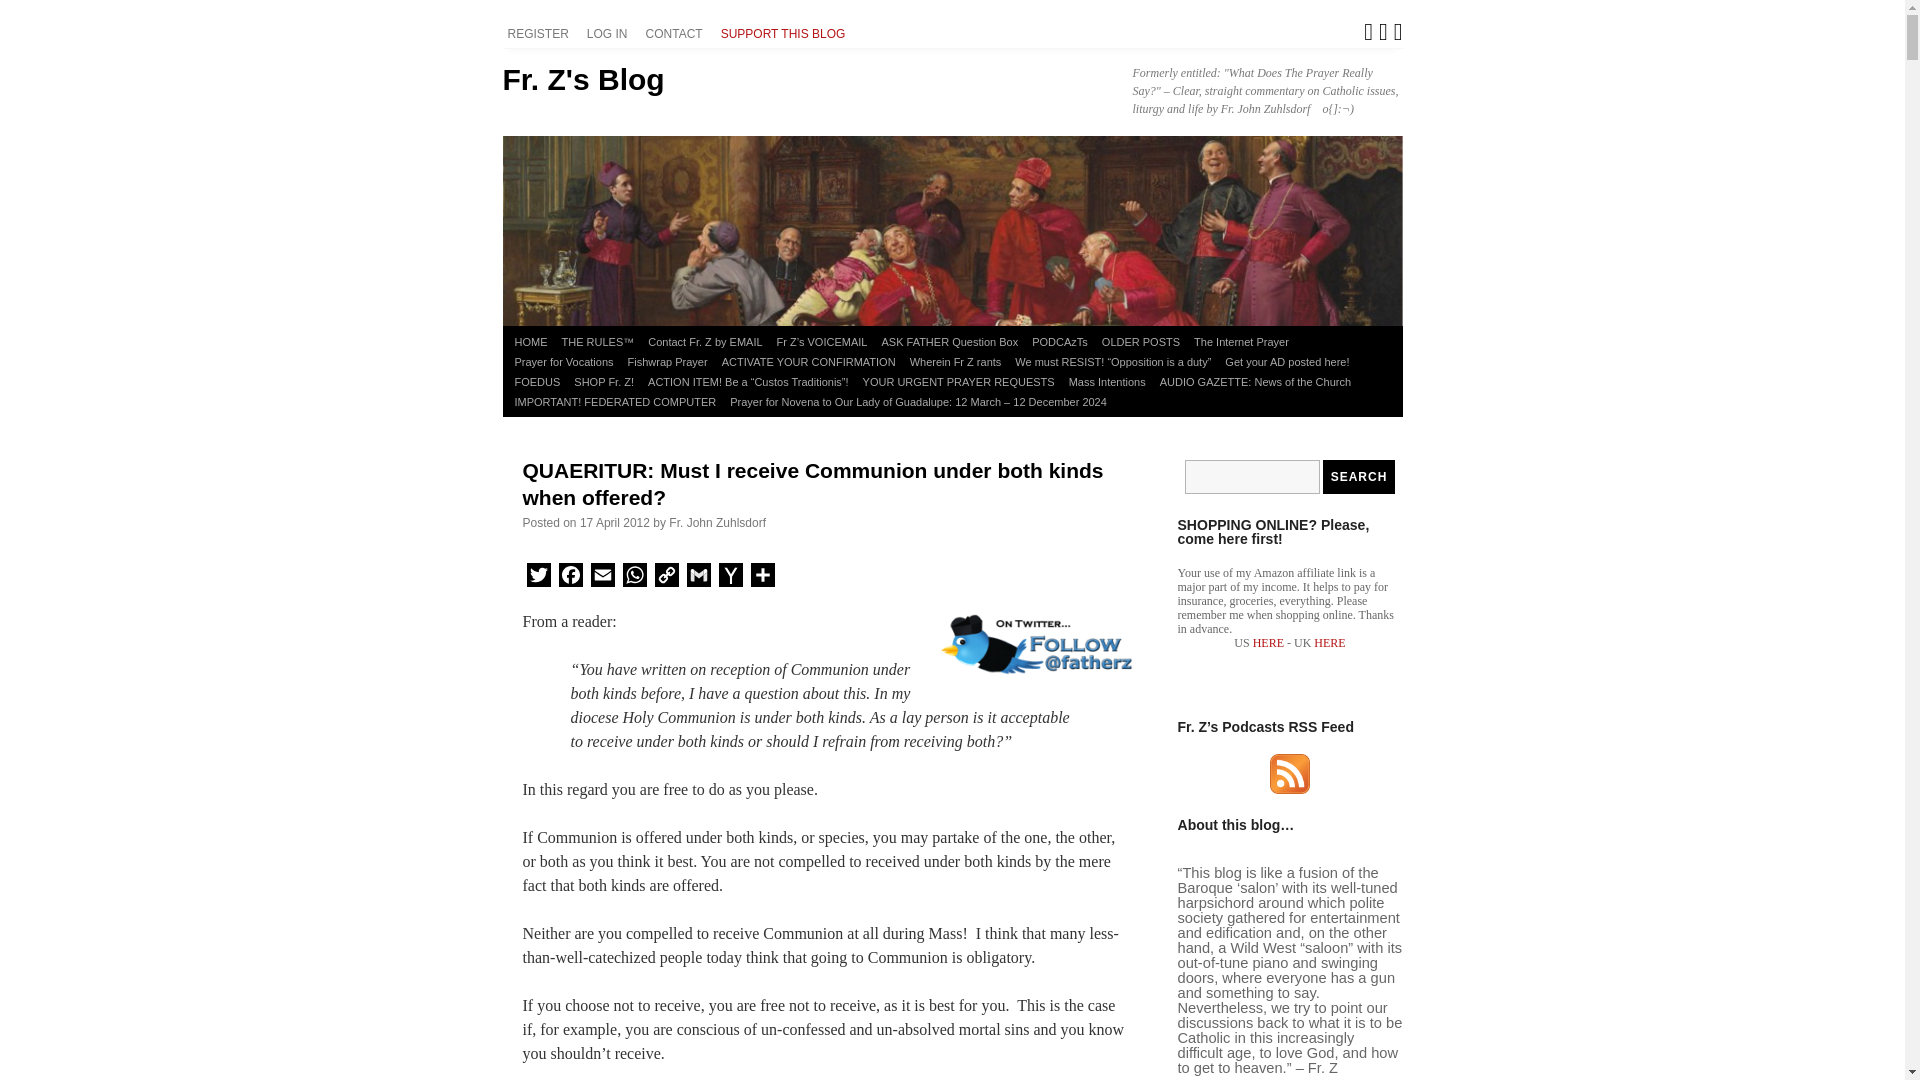  Describe the element at coordinates (614, 523) in the screenshot. I see `17 April 2012` at that location.